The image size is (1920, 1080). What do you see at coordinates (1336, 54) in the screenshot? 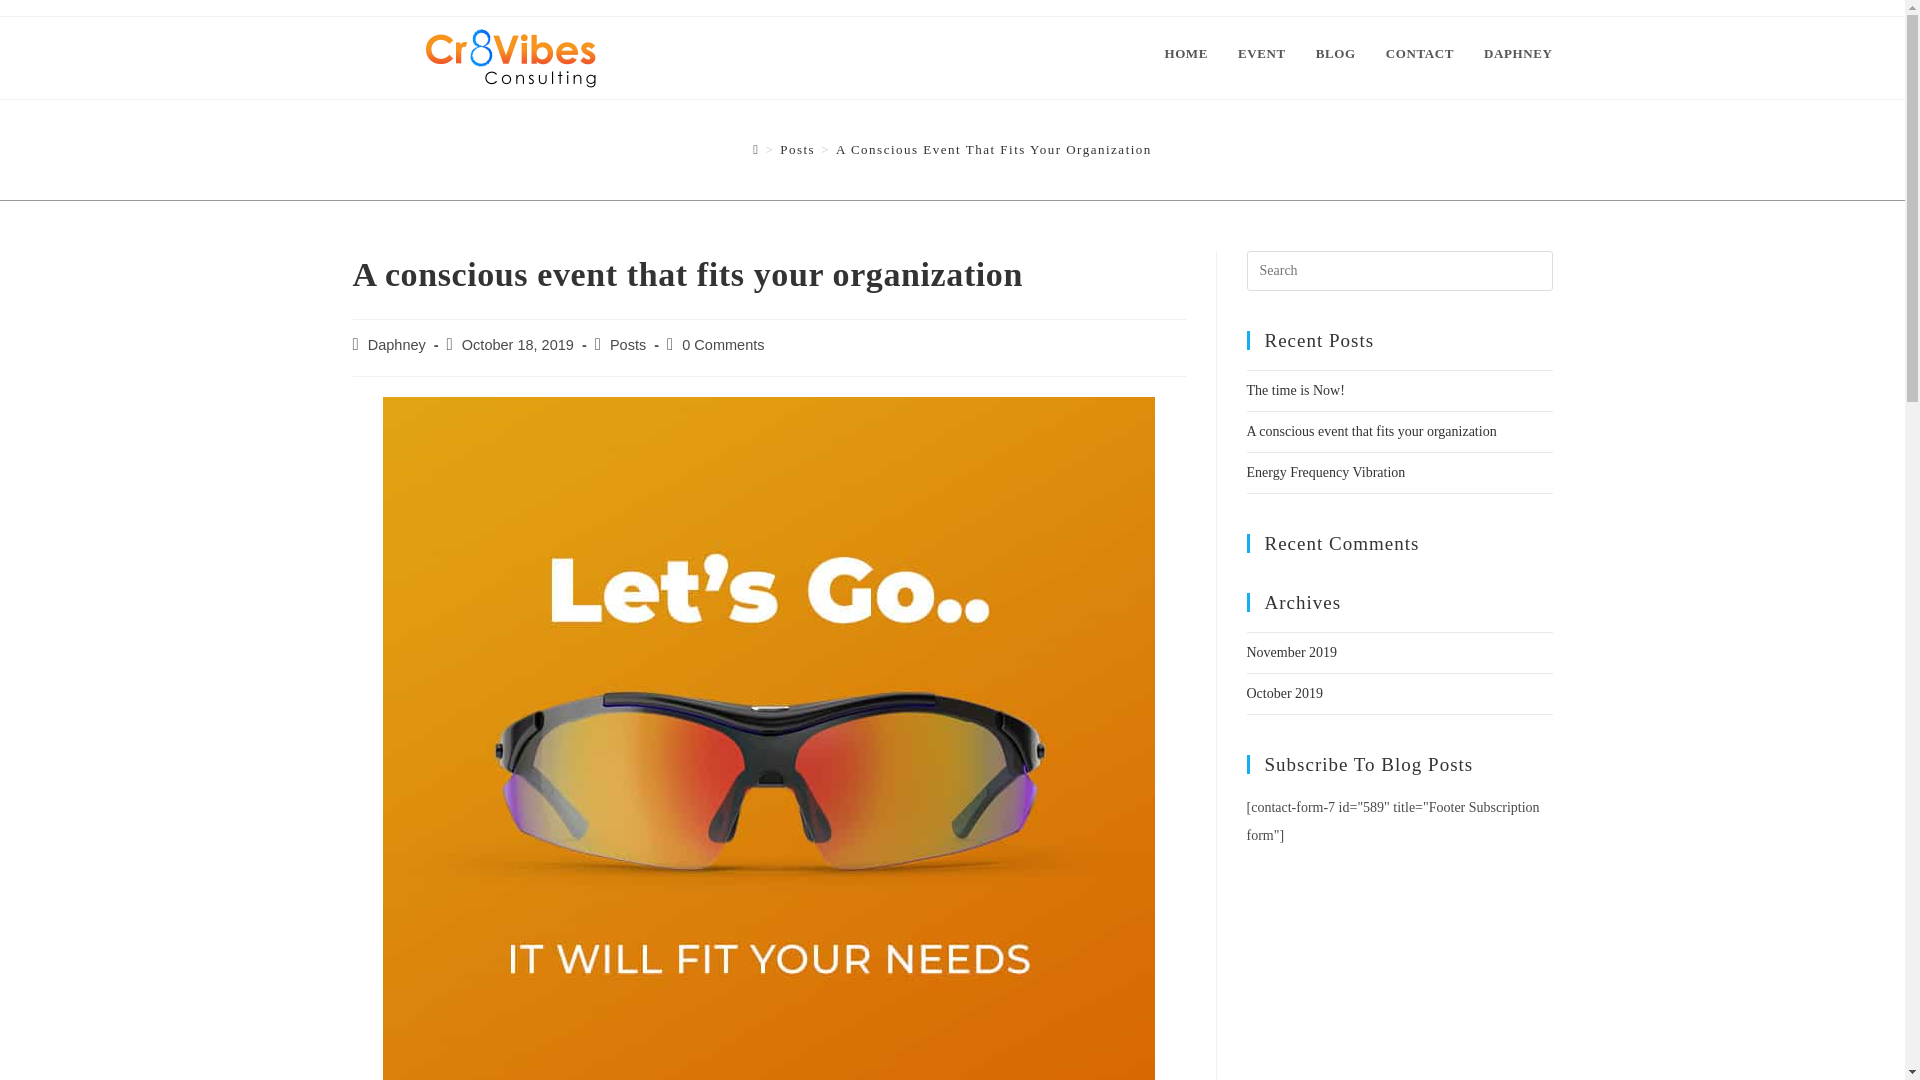
I see `BLOG` at bounding box center [1336, 54].